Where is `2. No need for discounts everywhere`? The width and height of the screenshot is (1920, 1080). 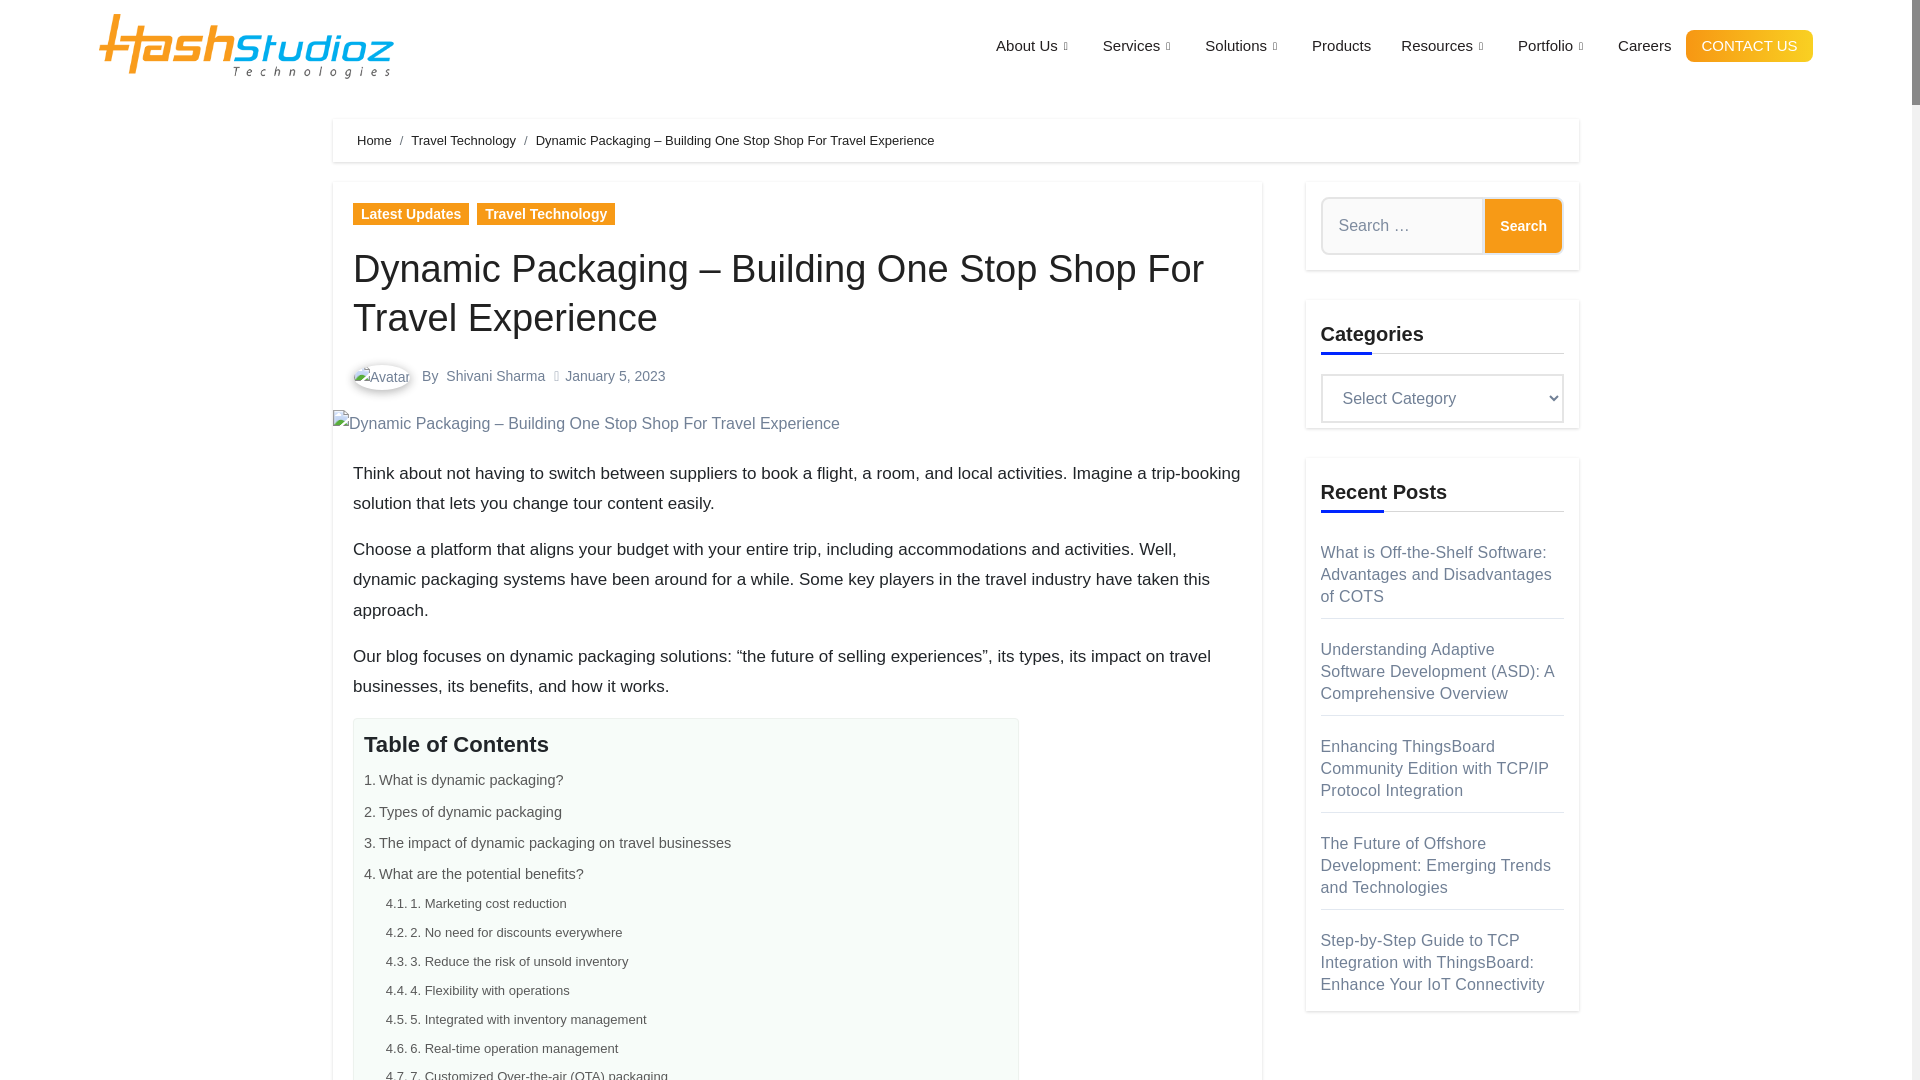
2. No need for discounts everywhere is located at coordinates (504, 928).